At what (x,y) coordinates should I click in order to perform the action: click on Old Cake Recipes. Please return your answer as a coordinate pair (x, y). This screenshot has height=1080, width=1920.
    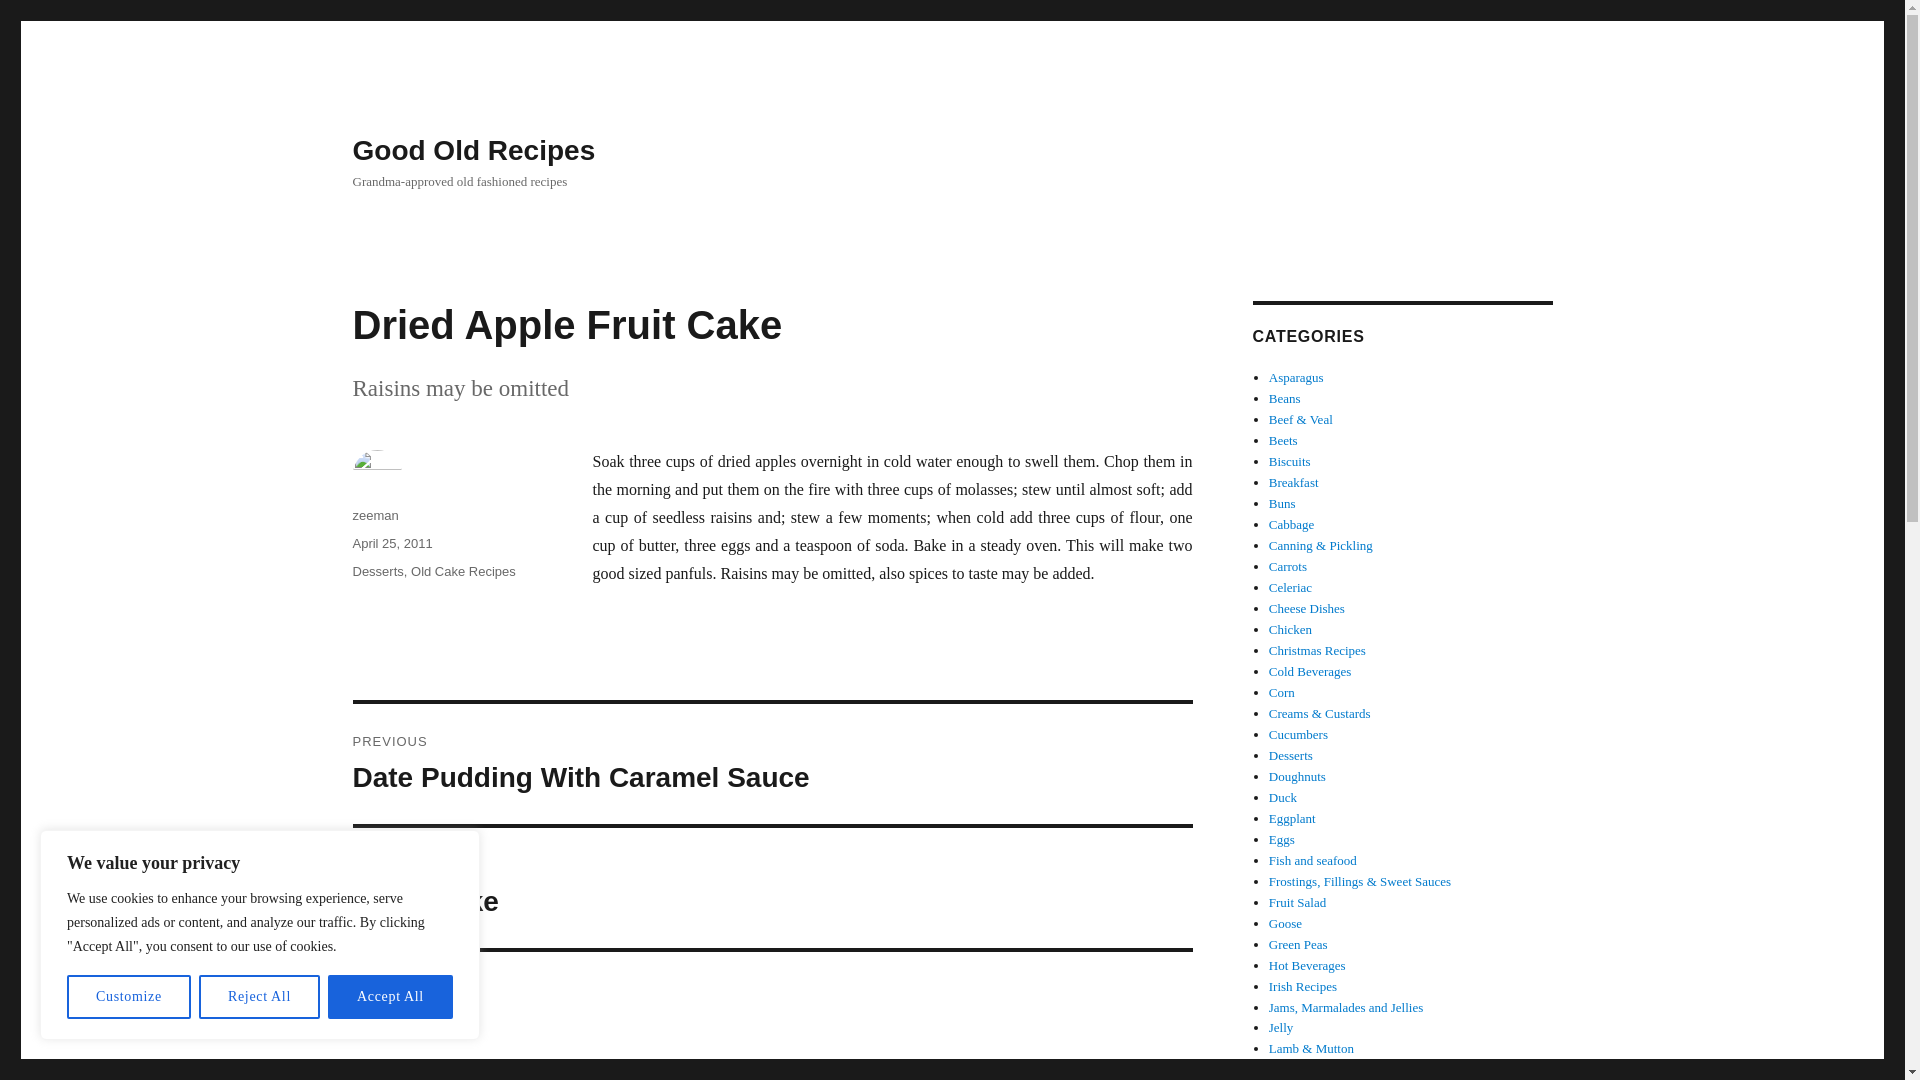
    Looking at the image, I should click on (390, 997).